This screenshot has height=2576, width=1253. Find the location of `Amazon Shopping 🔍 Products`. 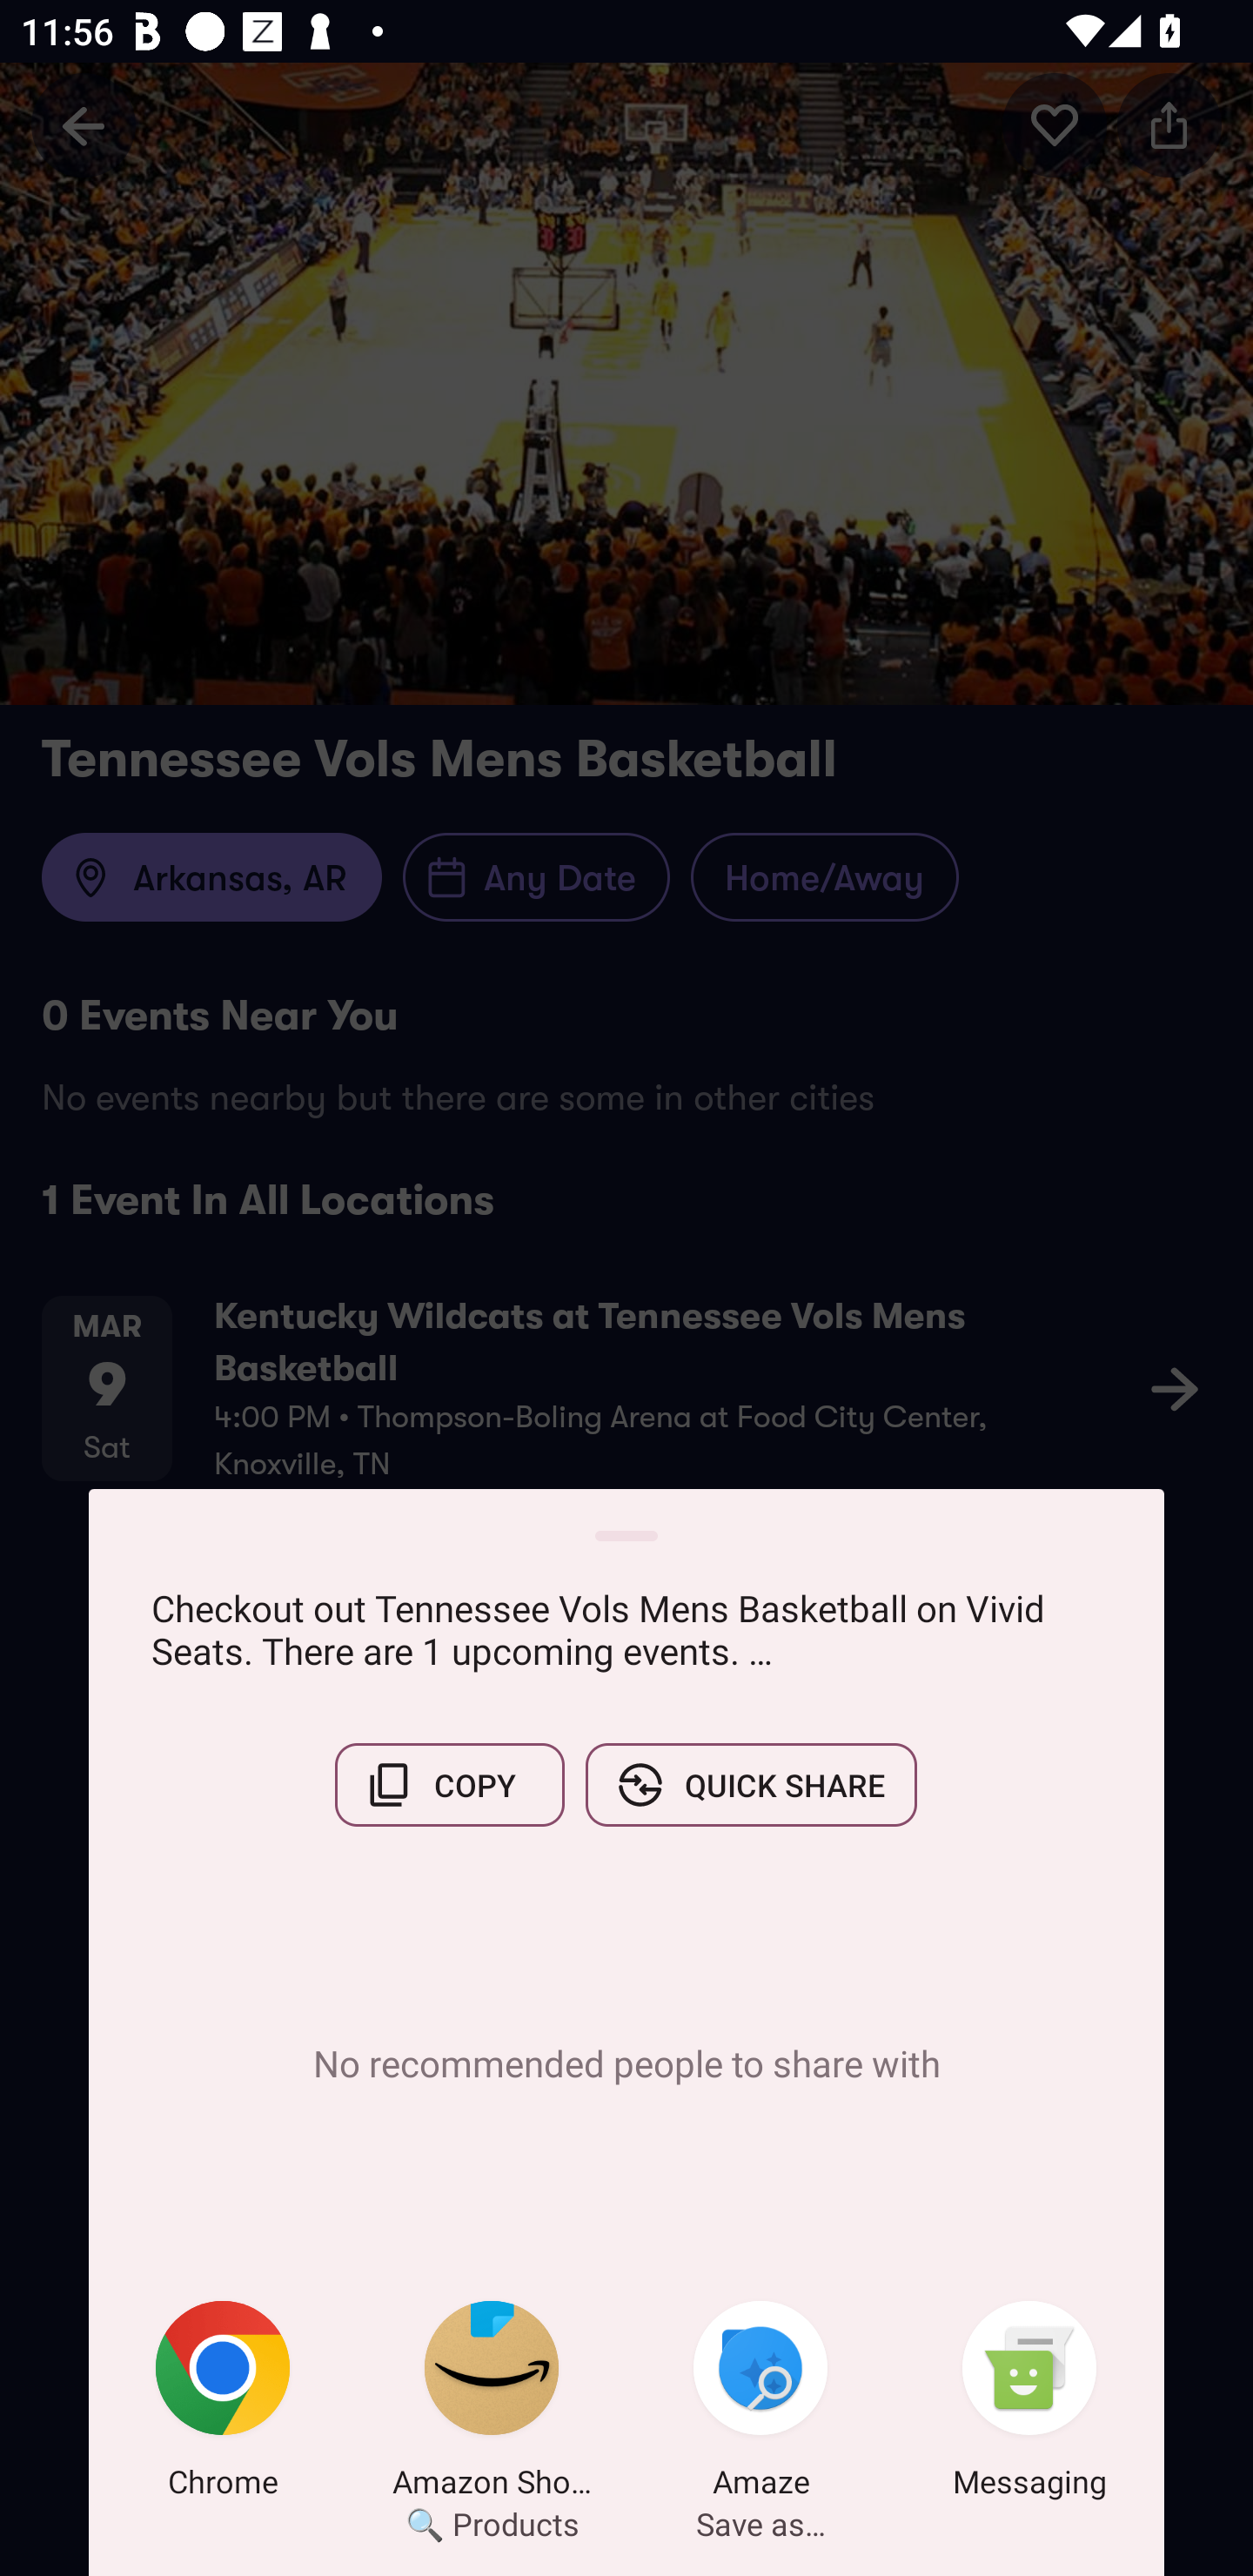

Amazon Shopping 🔍 Products is located at coordinates (492, 2405).